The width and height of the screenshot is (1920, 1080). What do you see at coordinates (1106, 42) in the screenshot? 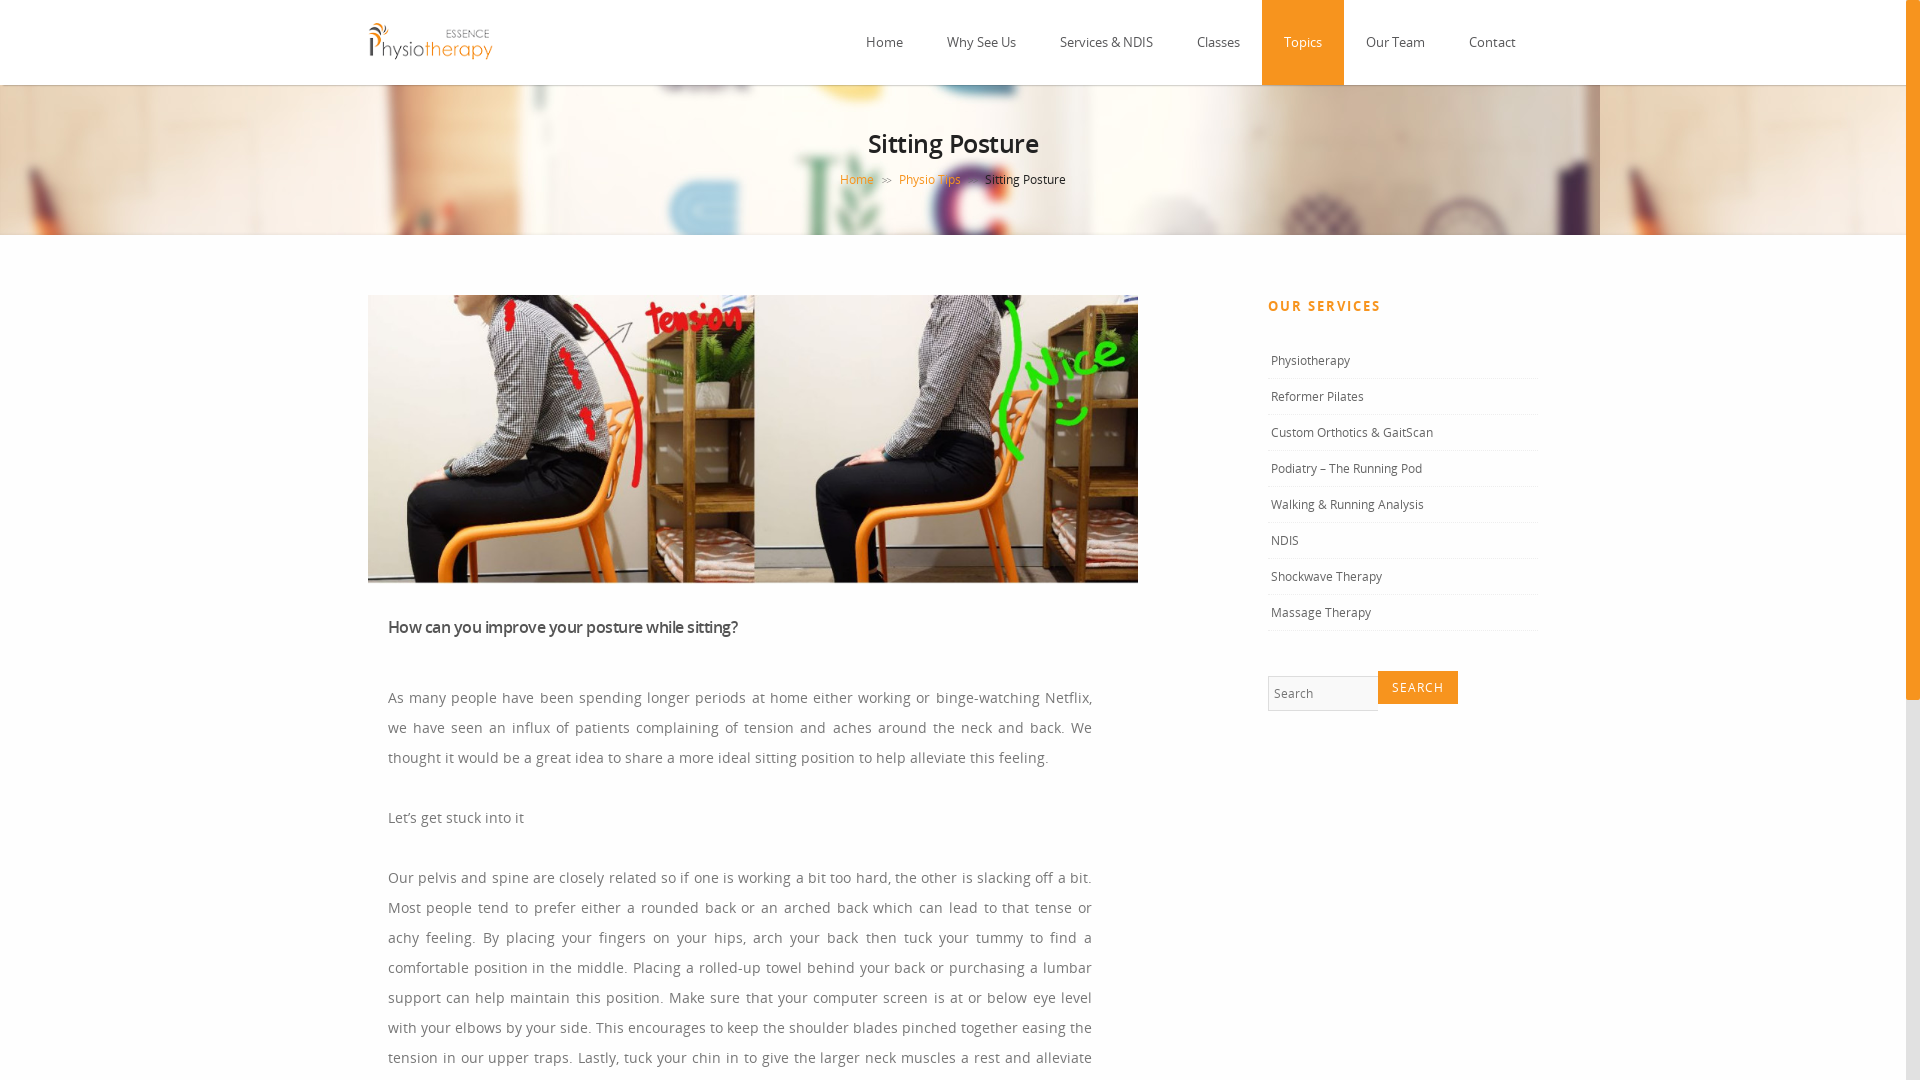
I see `Services & NDIS` at bounding box center [1106, 42].